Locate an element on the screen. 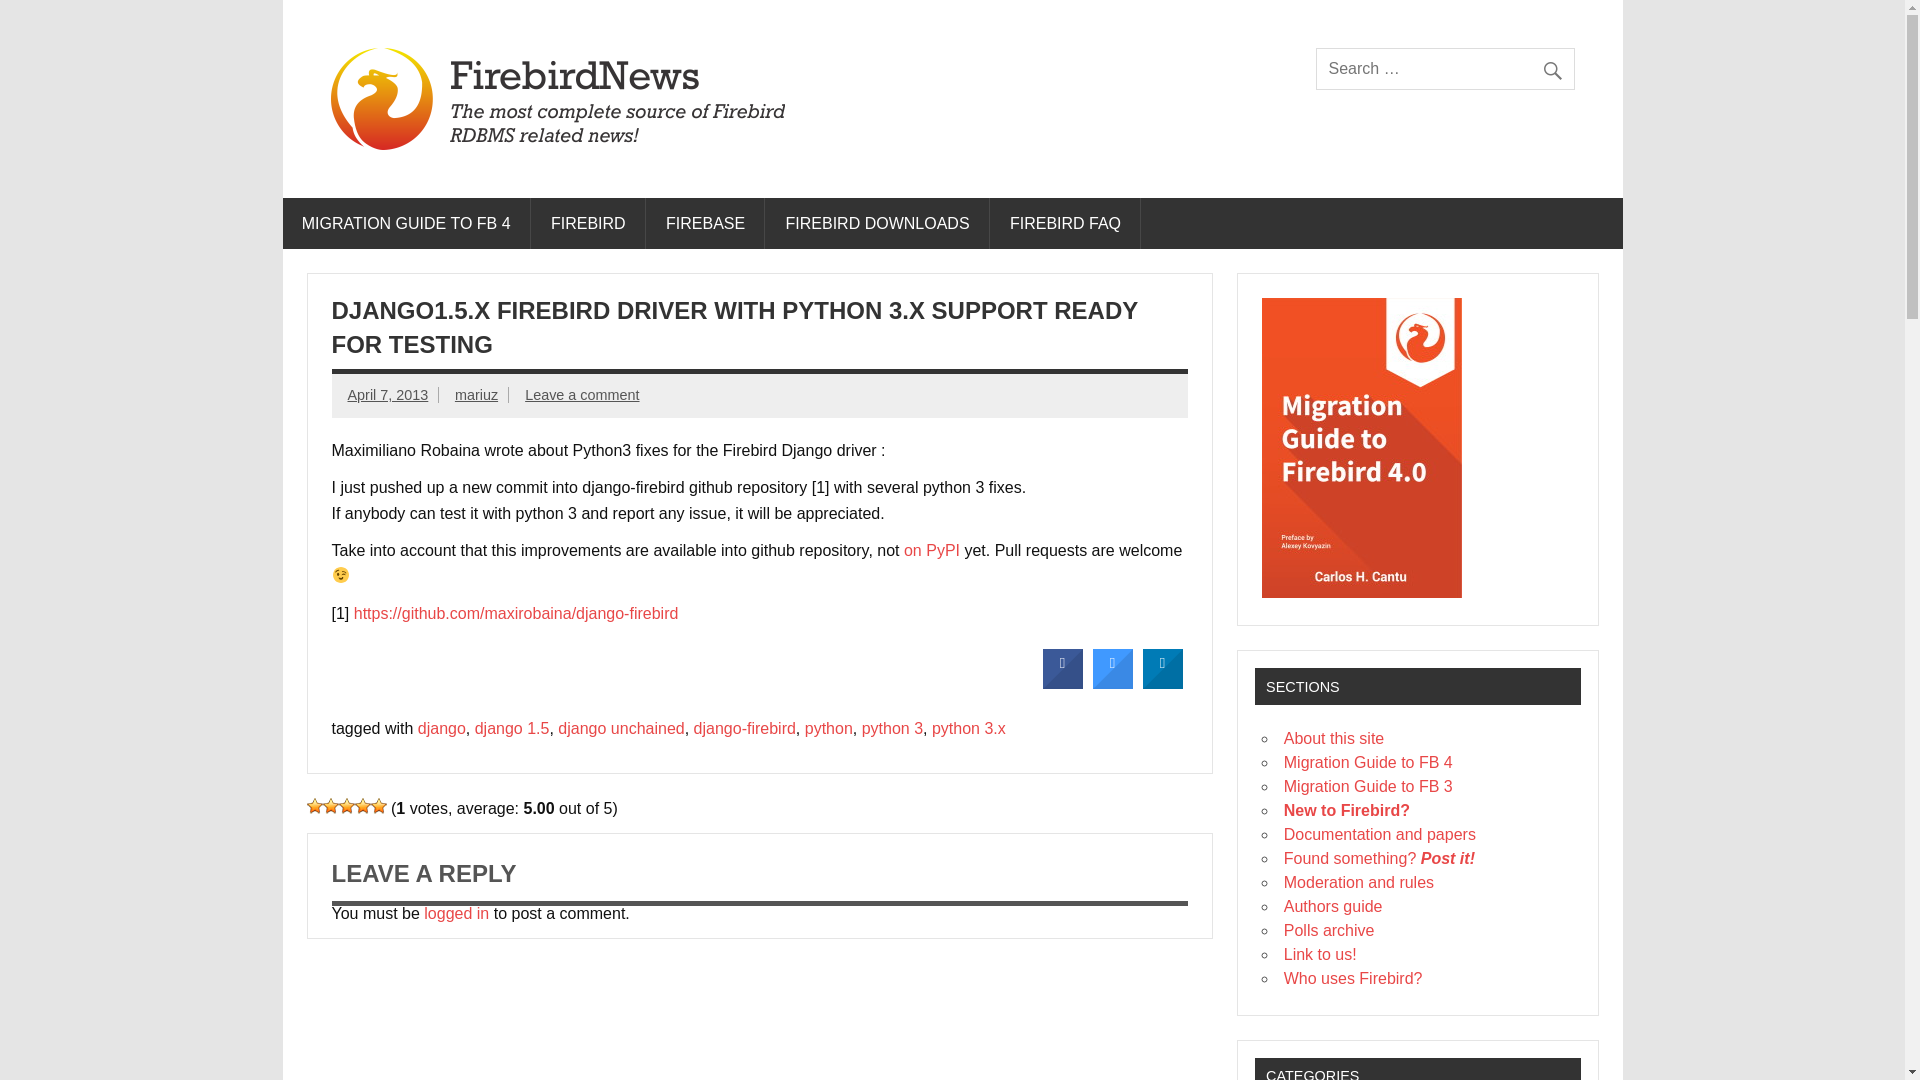 This screenshot has height=1080, width=1920. FIREBIRD is located at coordinates (588, 223).